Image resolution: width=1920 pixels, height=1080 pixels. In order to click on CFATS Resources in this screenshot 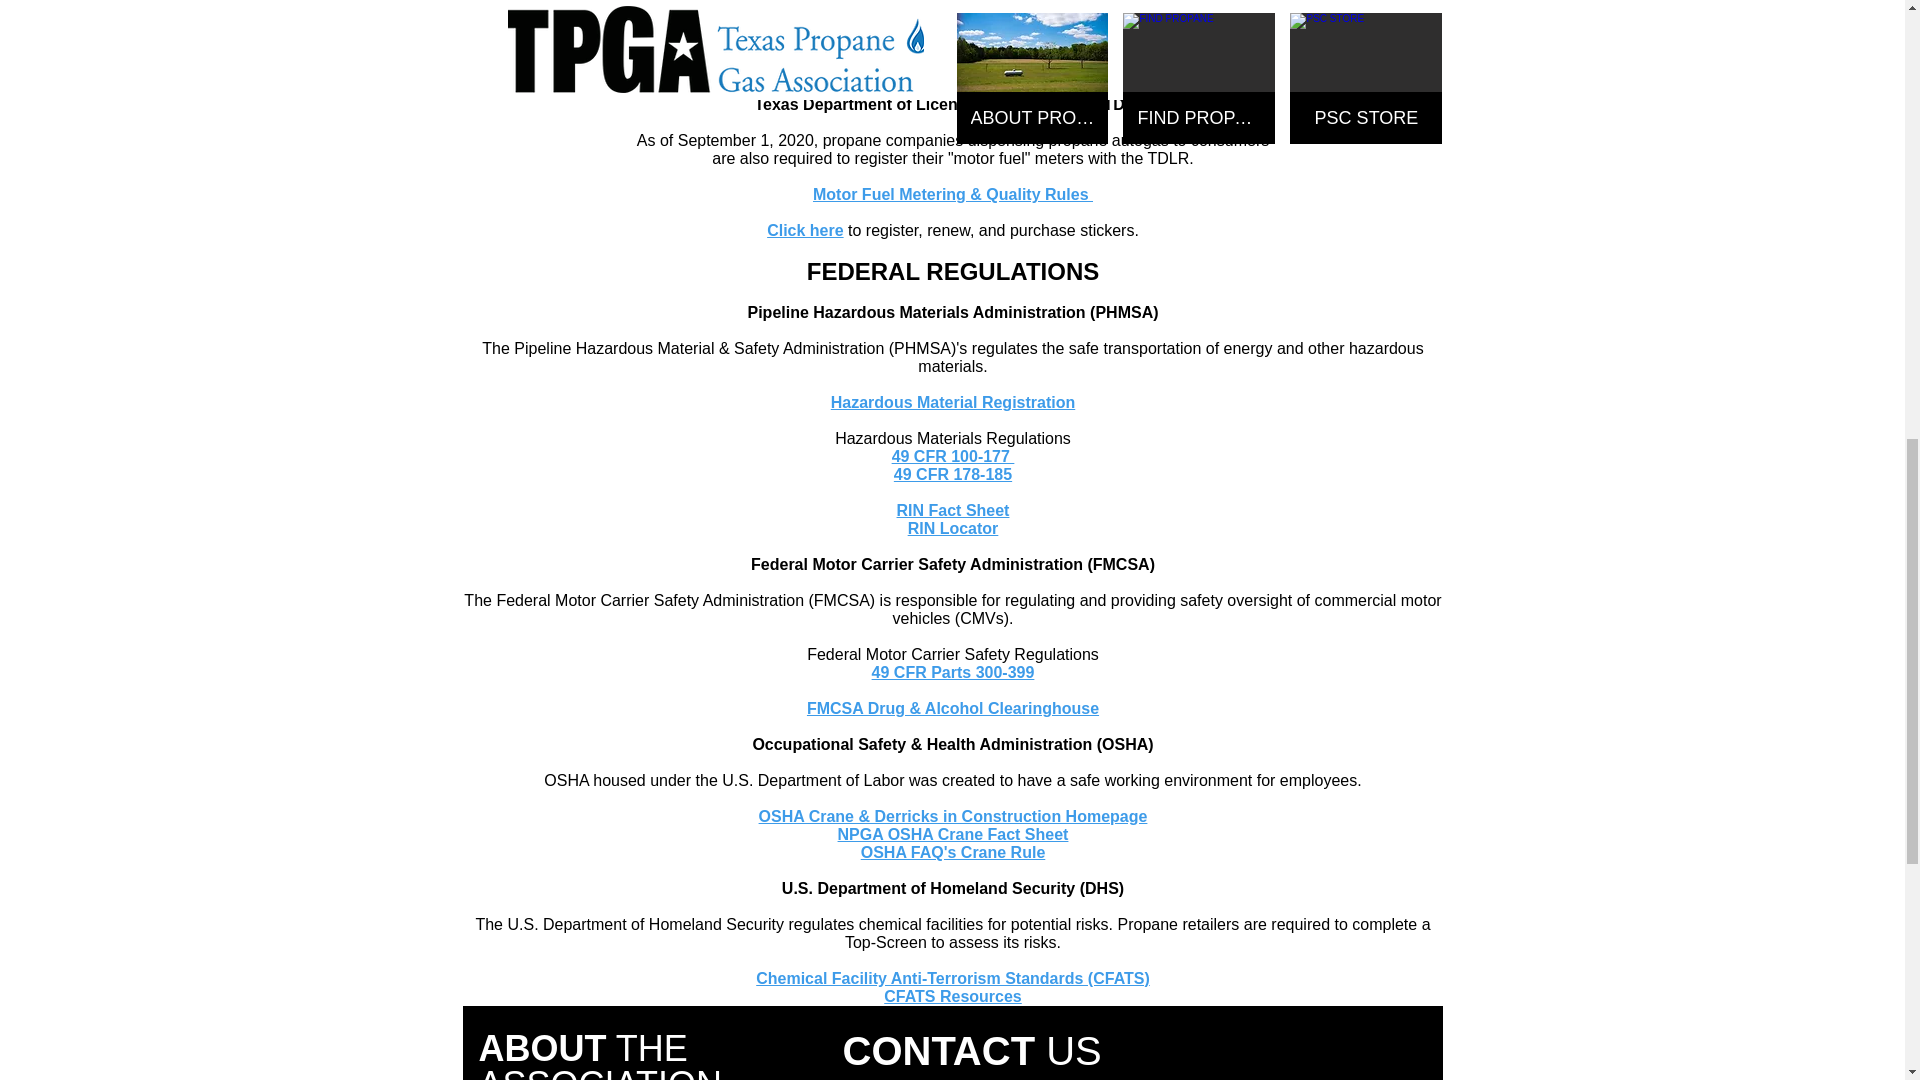, I will do `click(952, 996)`.